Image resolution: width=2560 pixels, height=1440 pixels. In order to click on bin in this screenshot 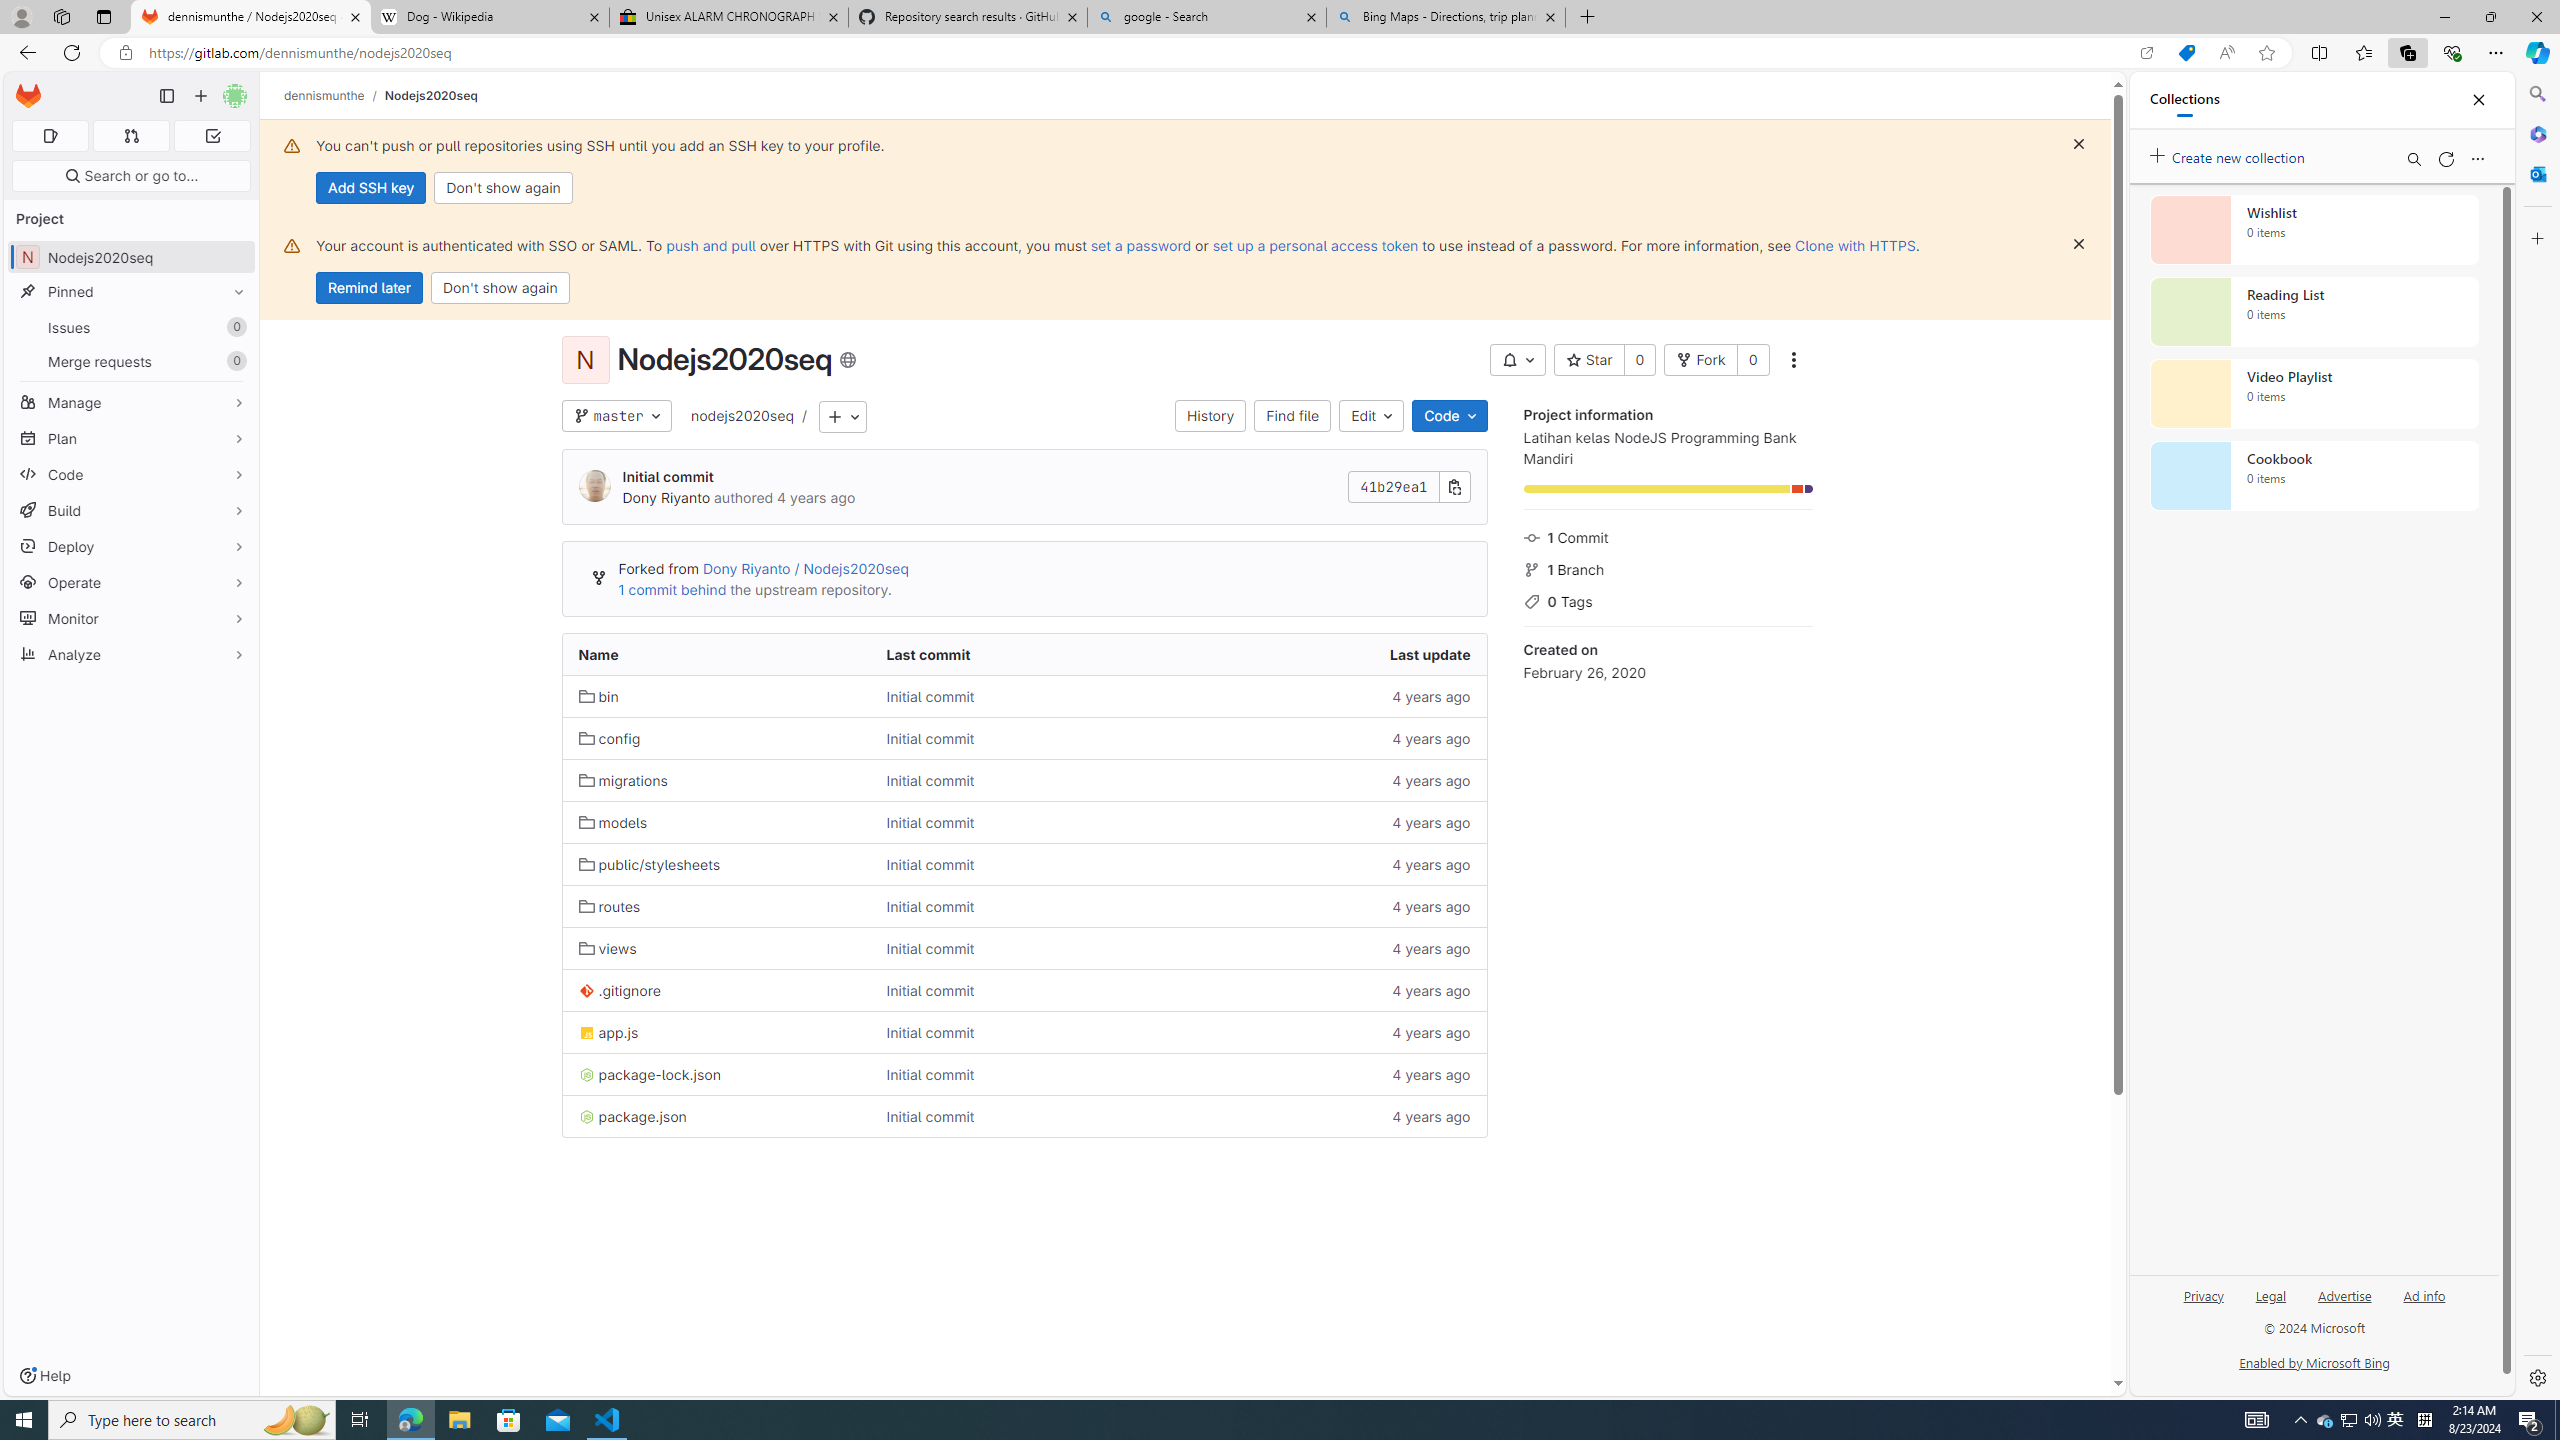, I will do `click(598, 696)`.